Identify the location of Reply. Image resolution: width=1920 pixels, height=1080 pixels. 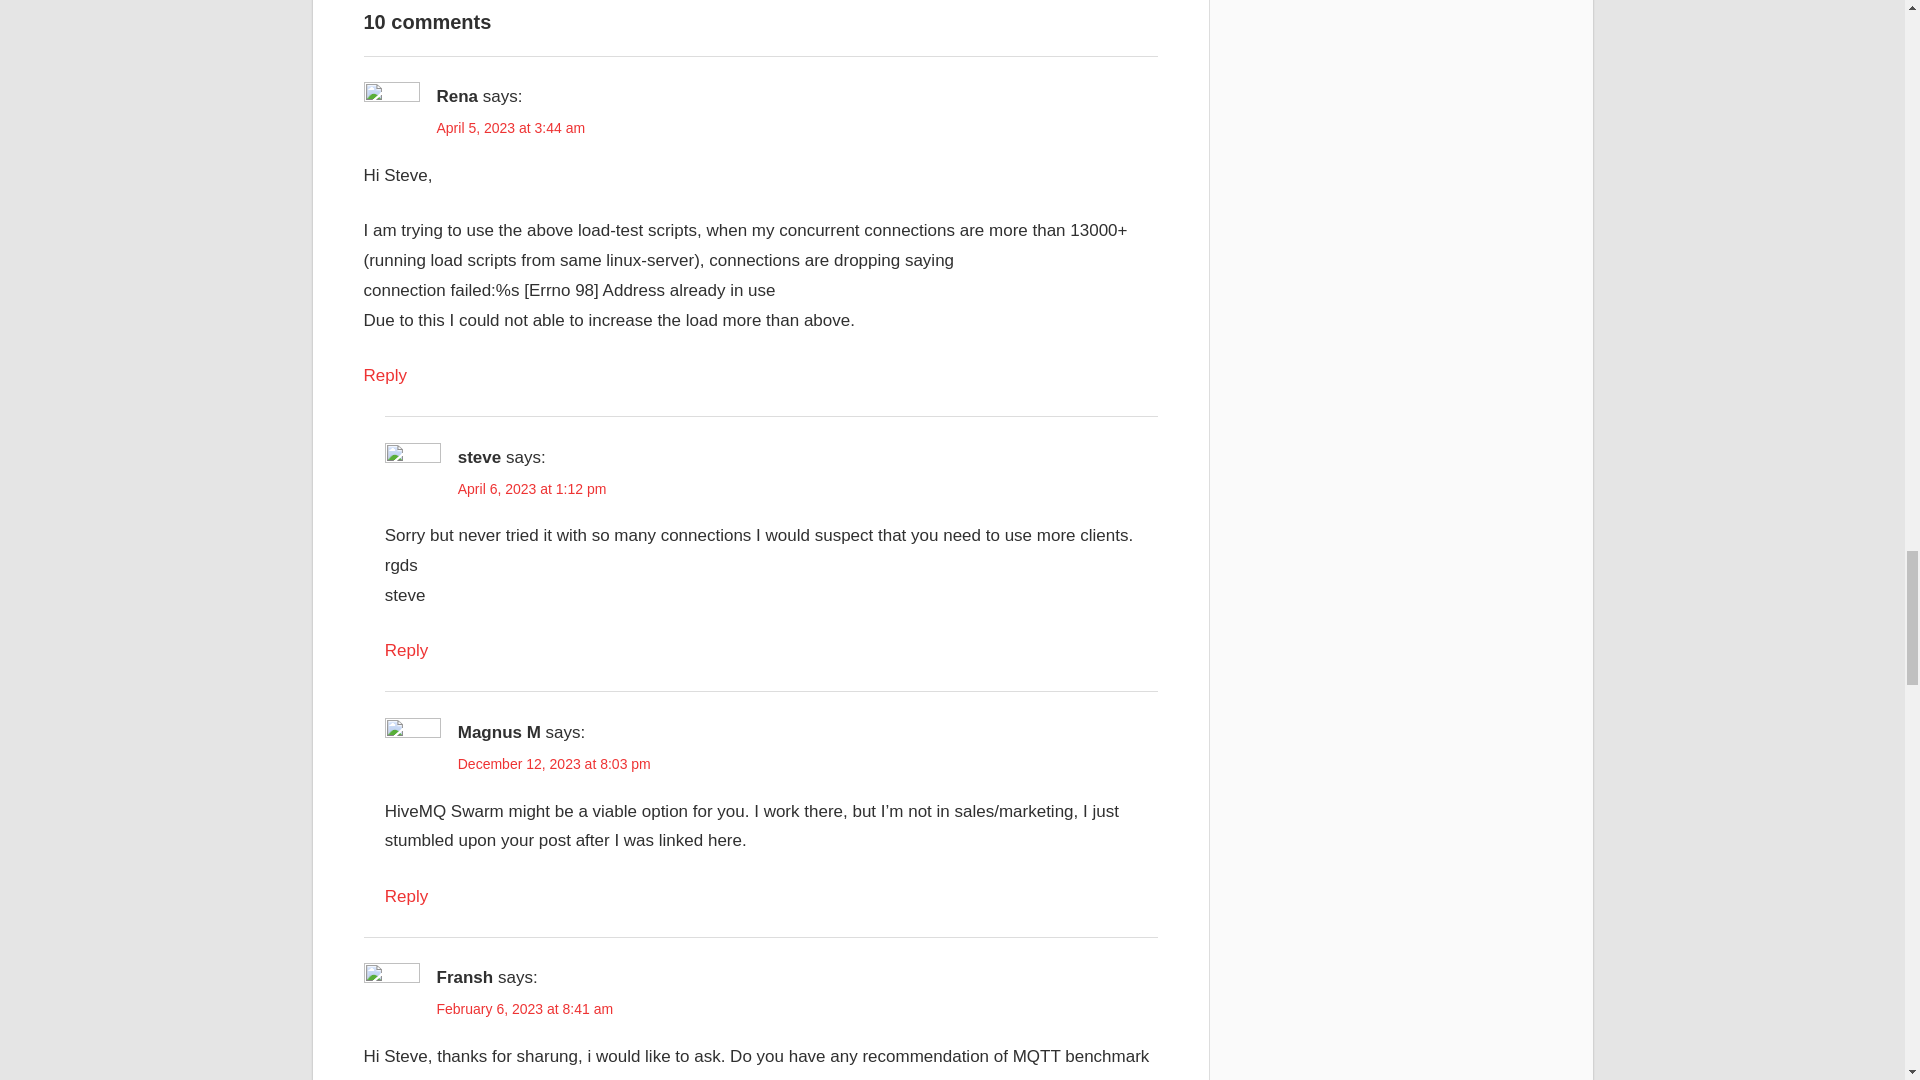
(386, 375).